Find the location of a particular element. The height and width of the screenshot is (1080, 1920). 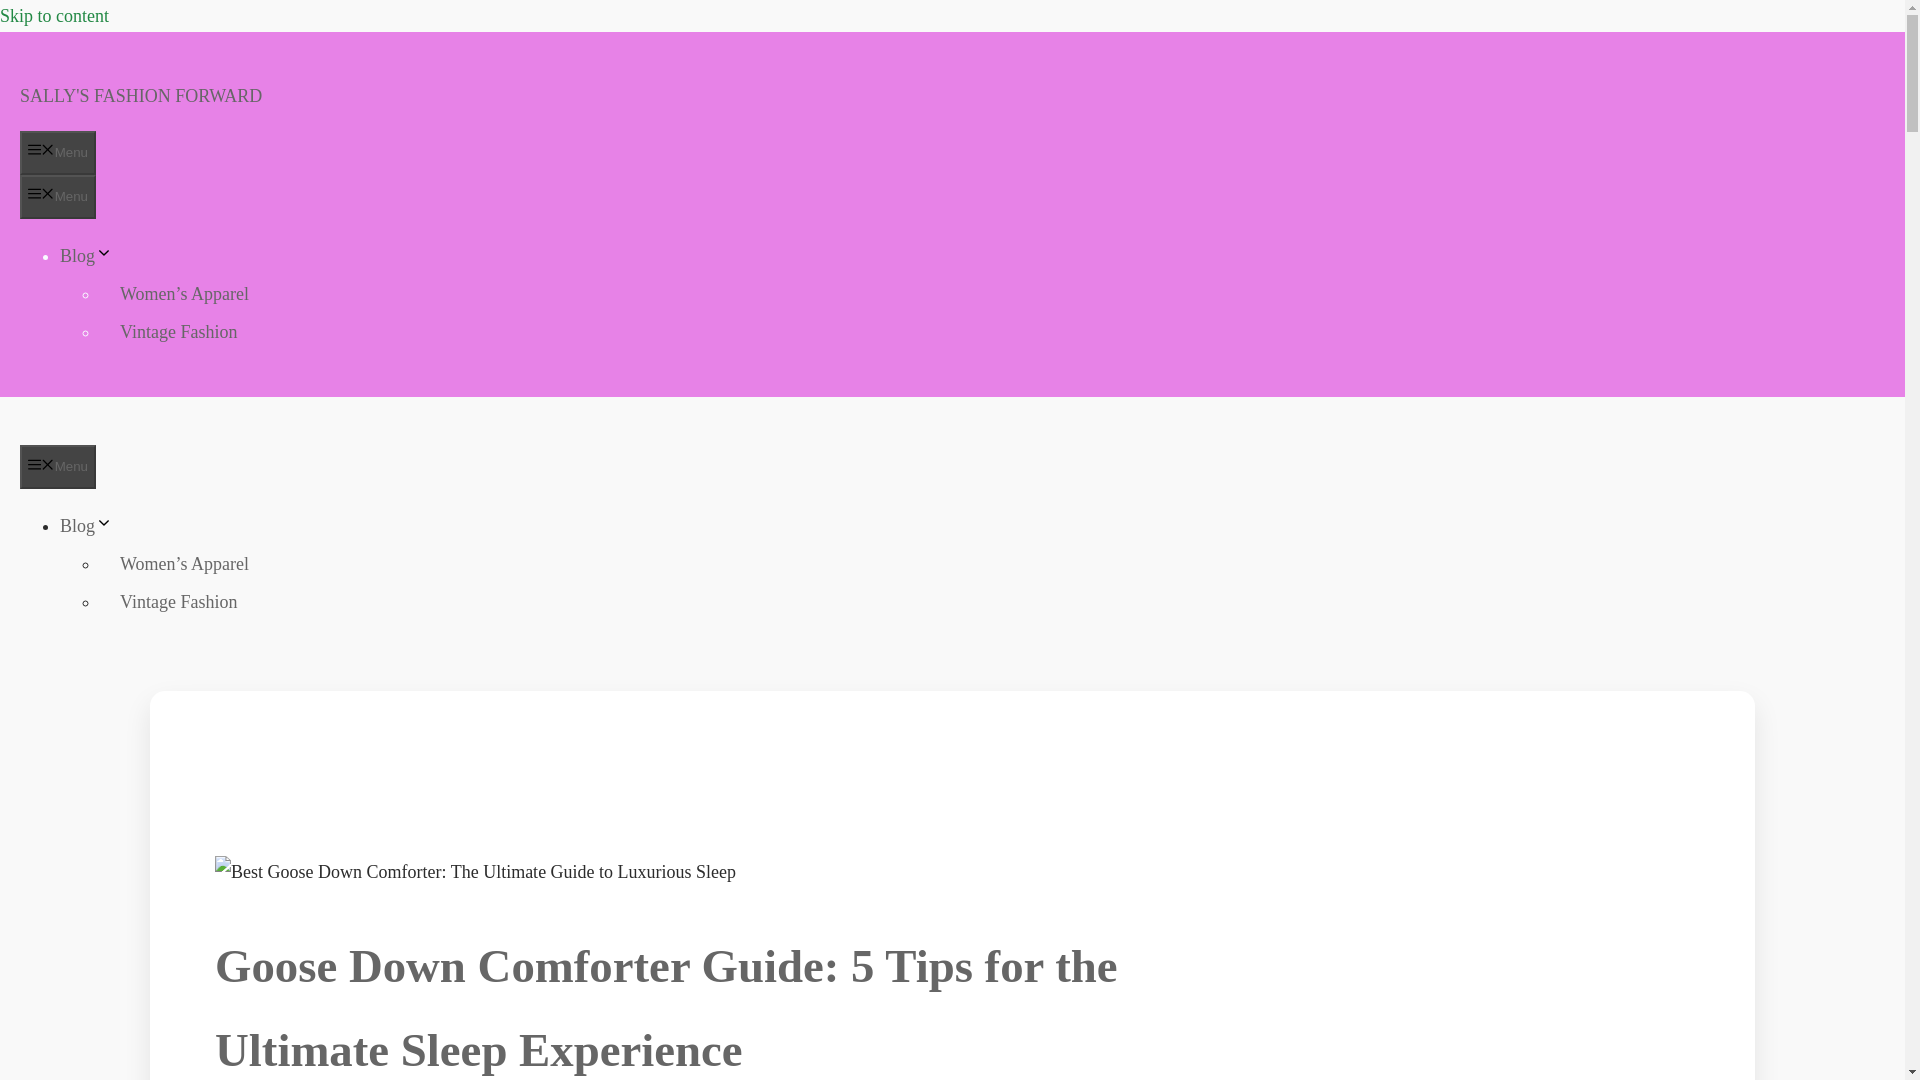

Sally's Fashion Forward is located at coordinates (170, 428).